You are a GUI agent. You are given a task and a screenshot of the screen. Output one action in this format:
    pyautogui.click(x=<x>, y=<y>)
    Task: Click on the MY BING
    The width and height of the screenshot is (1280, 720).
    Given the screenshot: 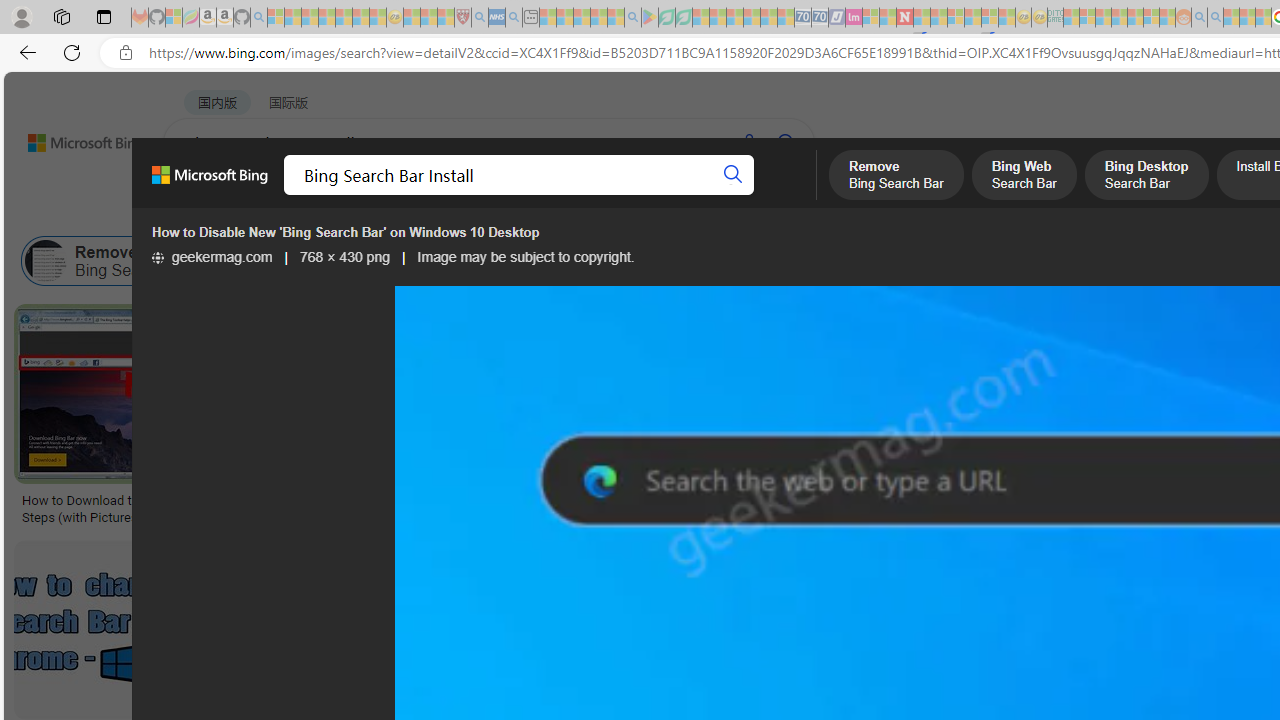 What is the action you would take?
    pyautogui.click(x=276, y=195)
    